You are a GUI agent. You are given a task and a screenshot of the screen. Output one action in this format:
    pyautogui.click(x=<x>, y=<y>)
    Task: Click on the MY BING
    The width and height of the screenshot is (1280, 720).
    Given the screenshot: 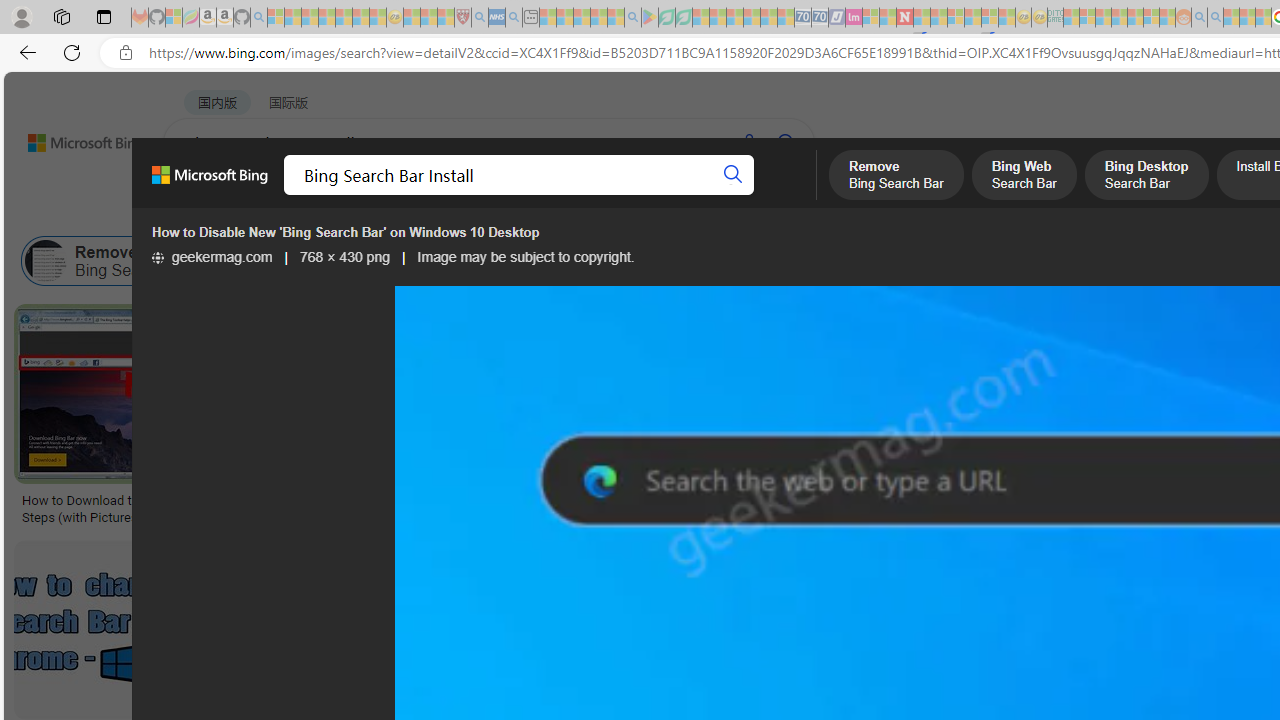 What is the action you would take?
    pyautogui.click(x=276, y=195)
    